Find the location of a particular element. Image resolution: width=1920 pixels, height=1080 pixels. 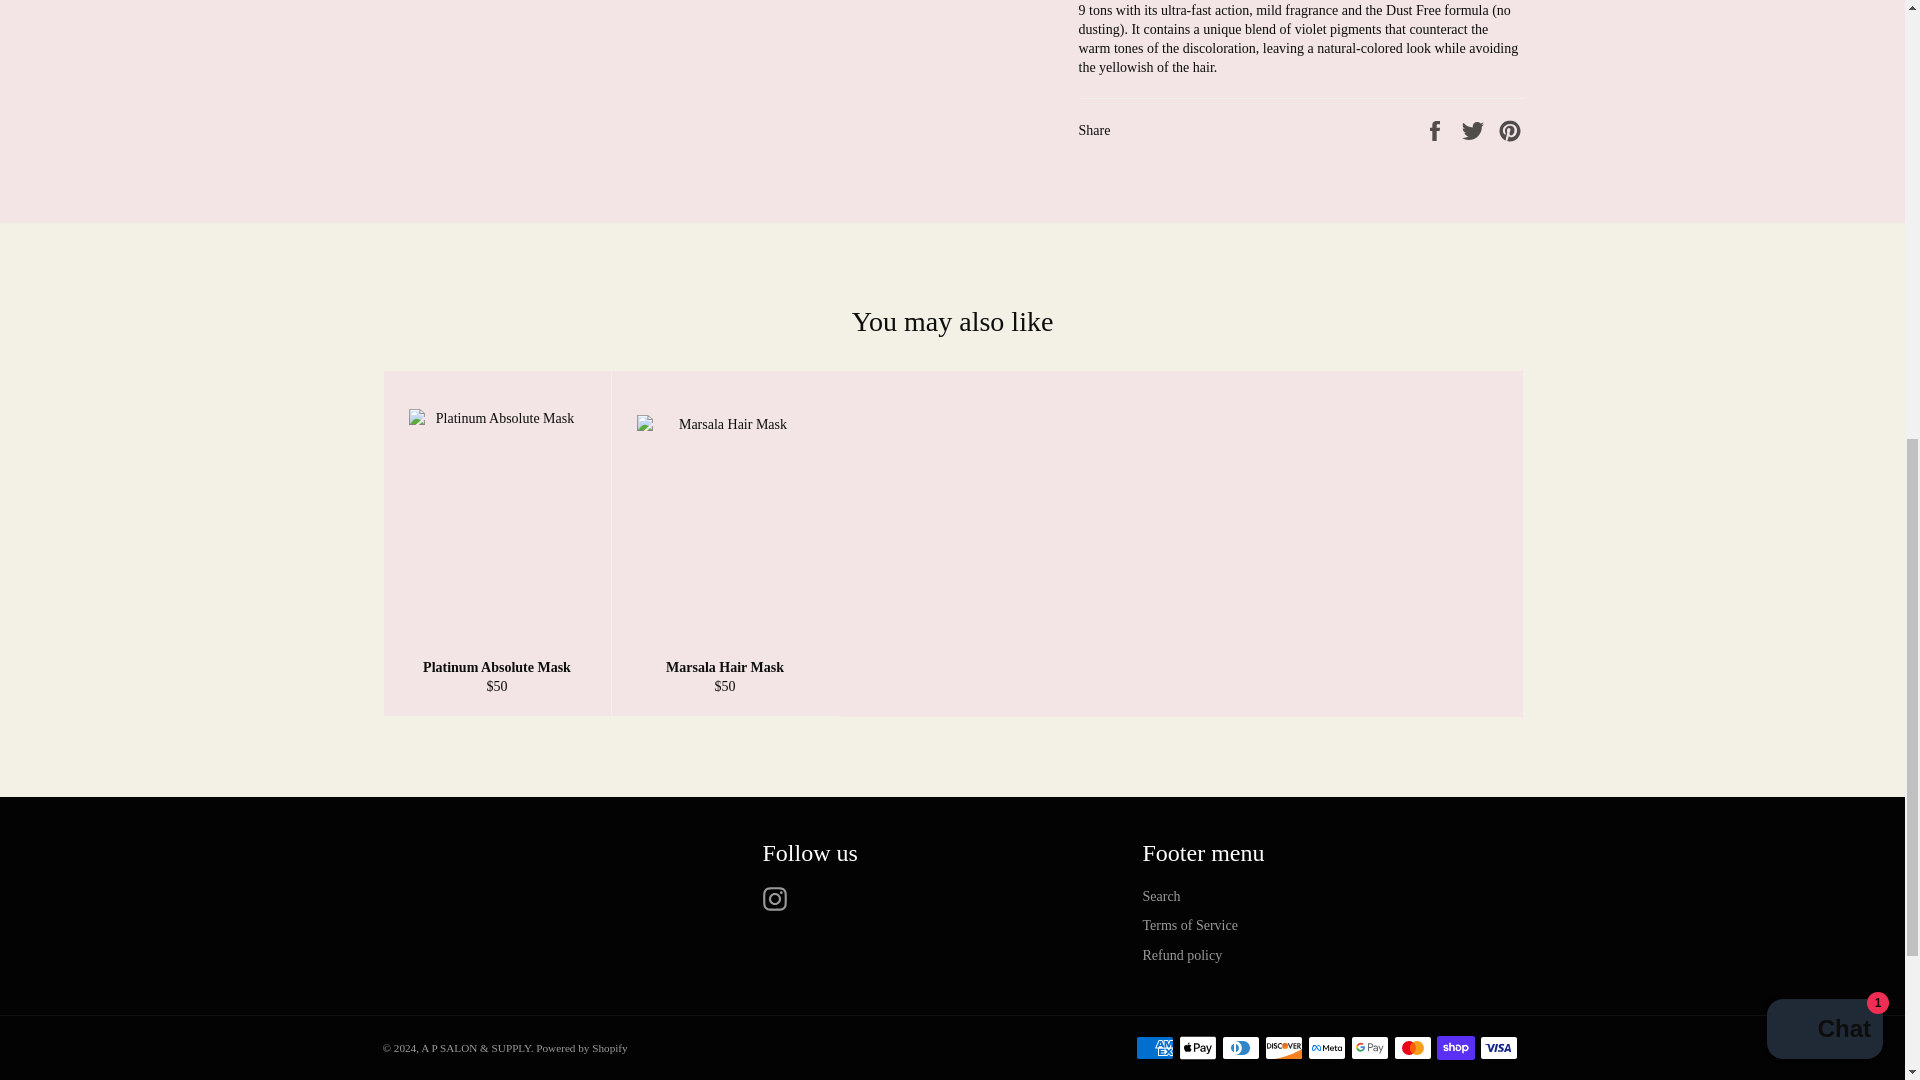

Refund policy is located at coordinates (1182, 956).